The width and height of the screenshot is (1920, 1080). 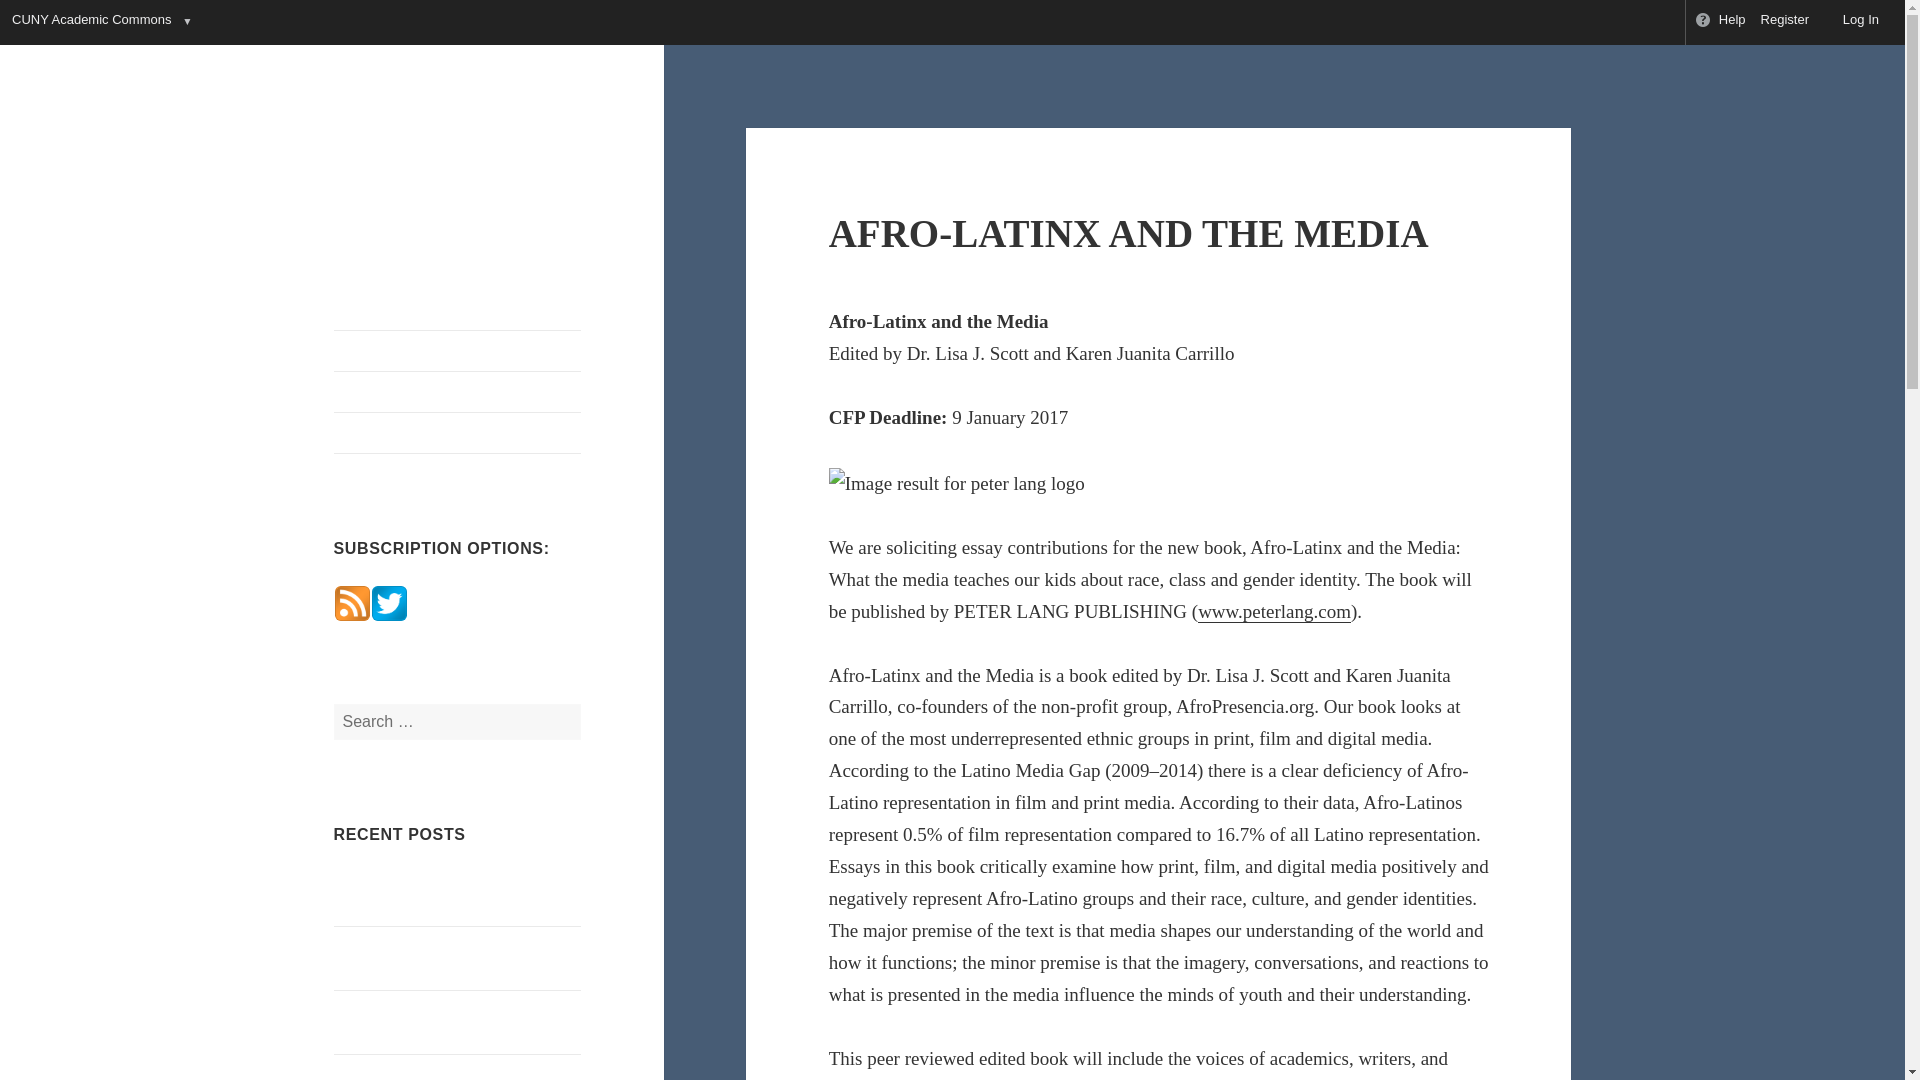 What do you see at coordinates (388, 601) in the screenshot?
I see `Subscribe via Twitter` at bounding box center [388, 601].